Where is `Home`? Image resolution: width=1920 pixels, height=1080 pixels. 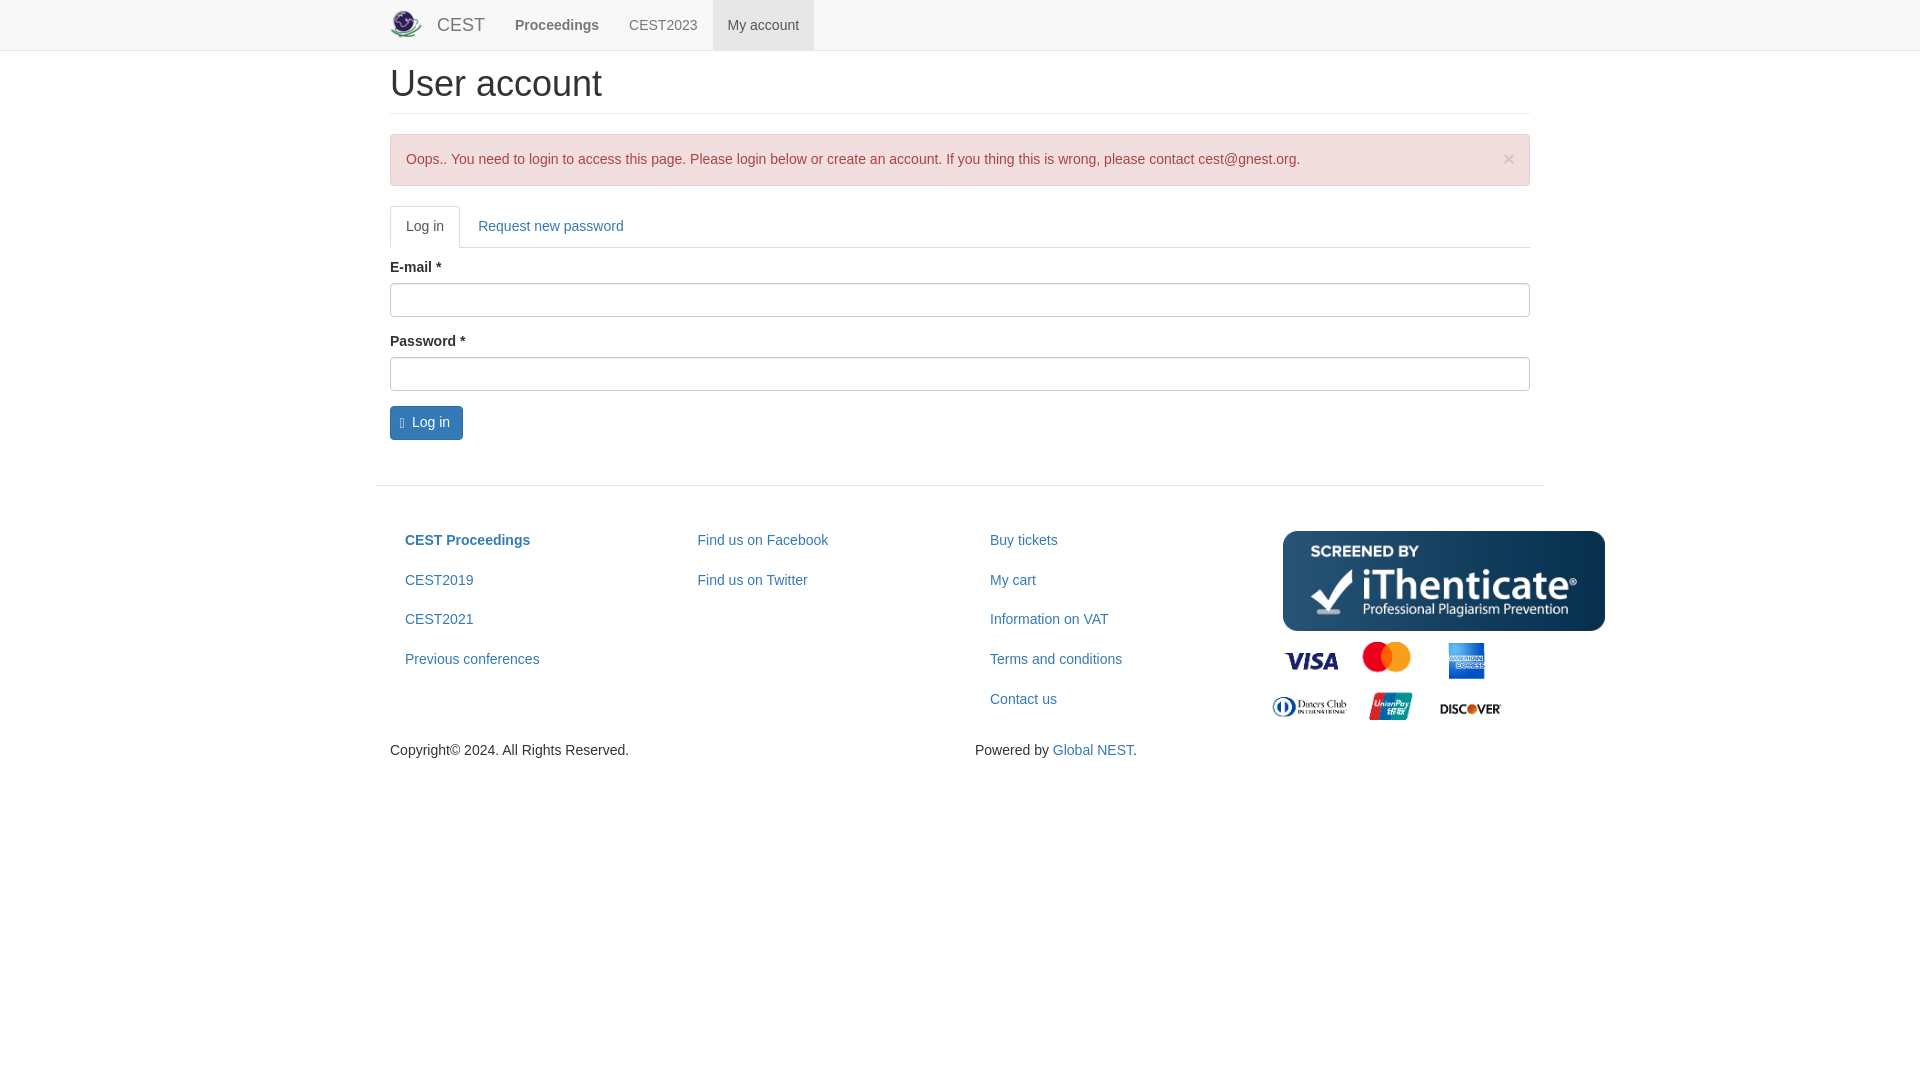 Home is located at coordinates (460, 24).